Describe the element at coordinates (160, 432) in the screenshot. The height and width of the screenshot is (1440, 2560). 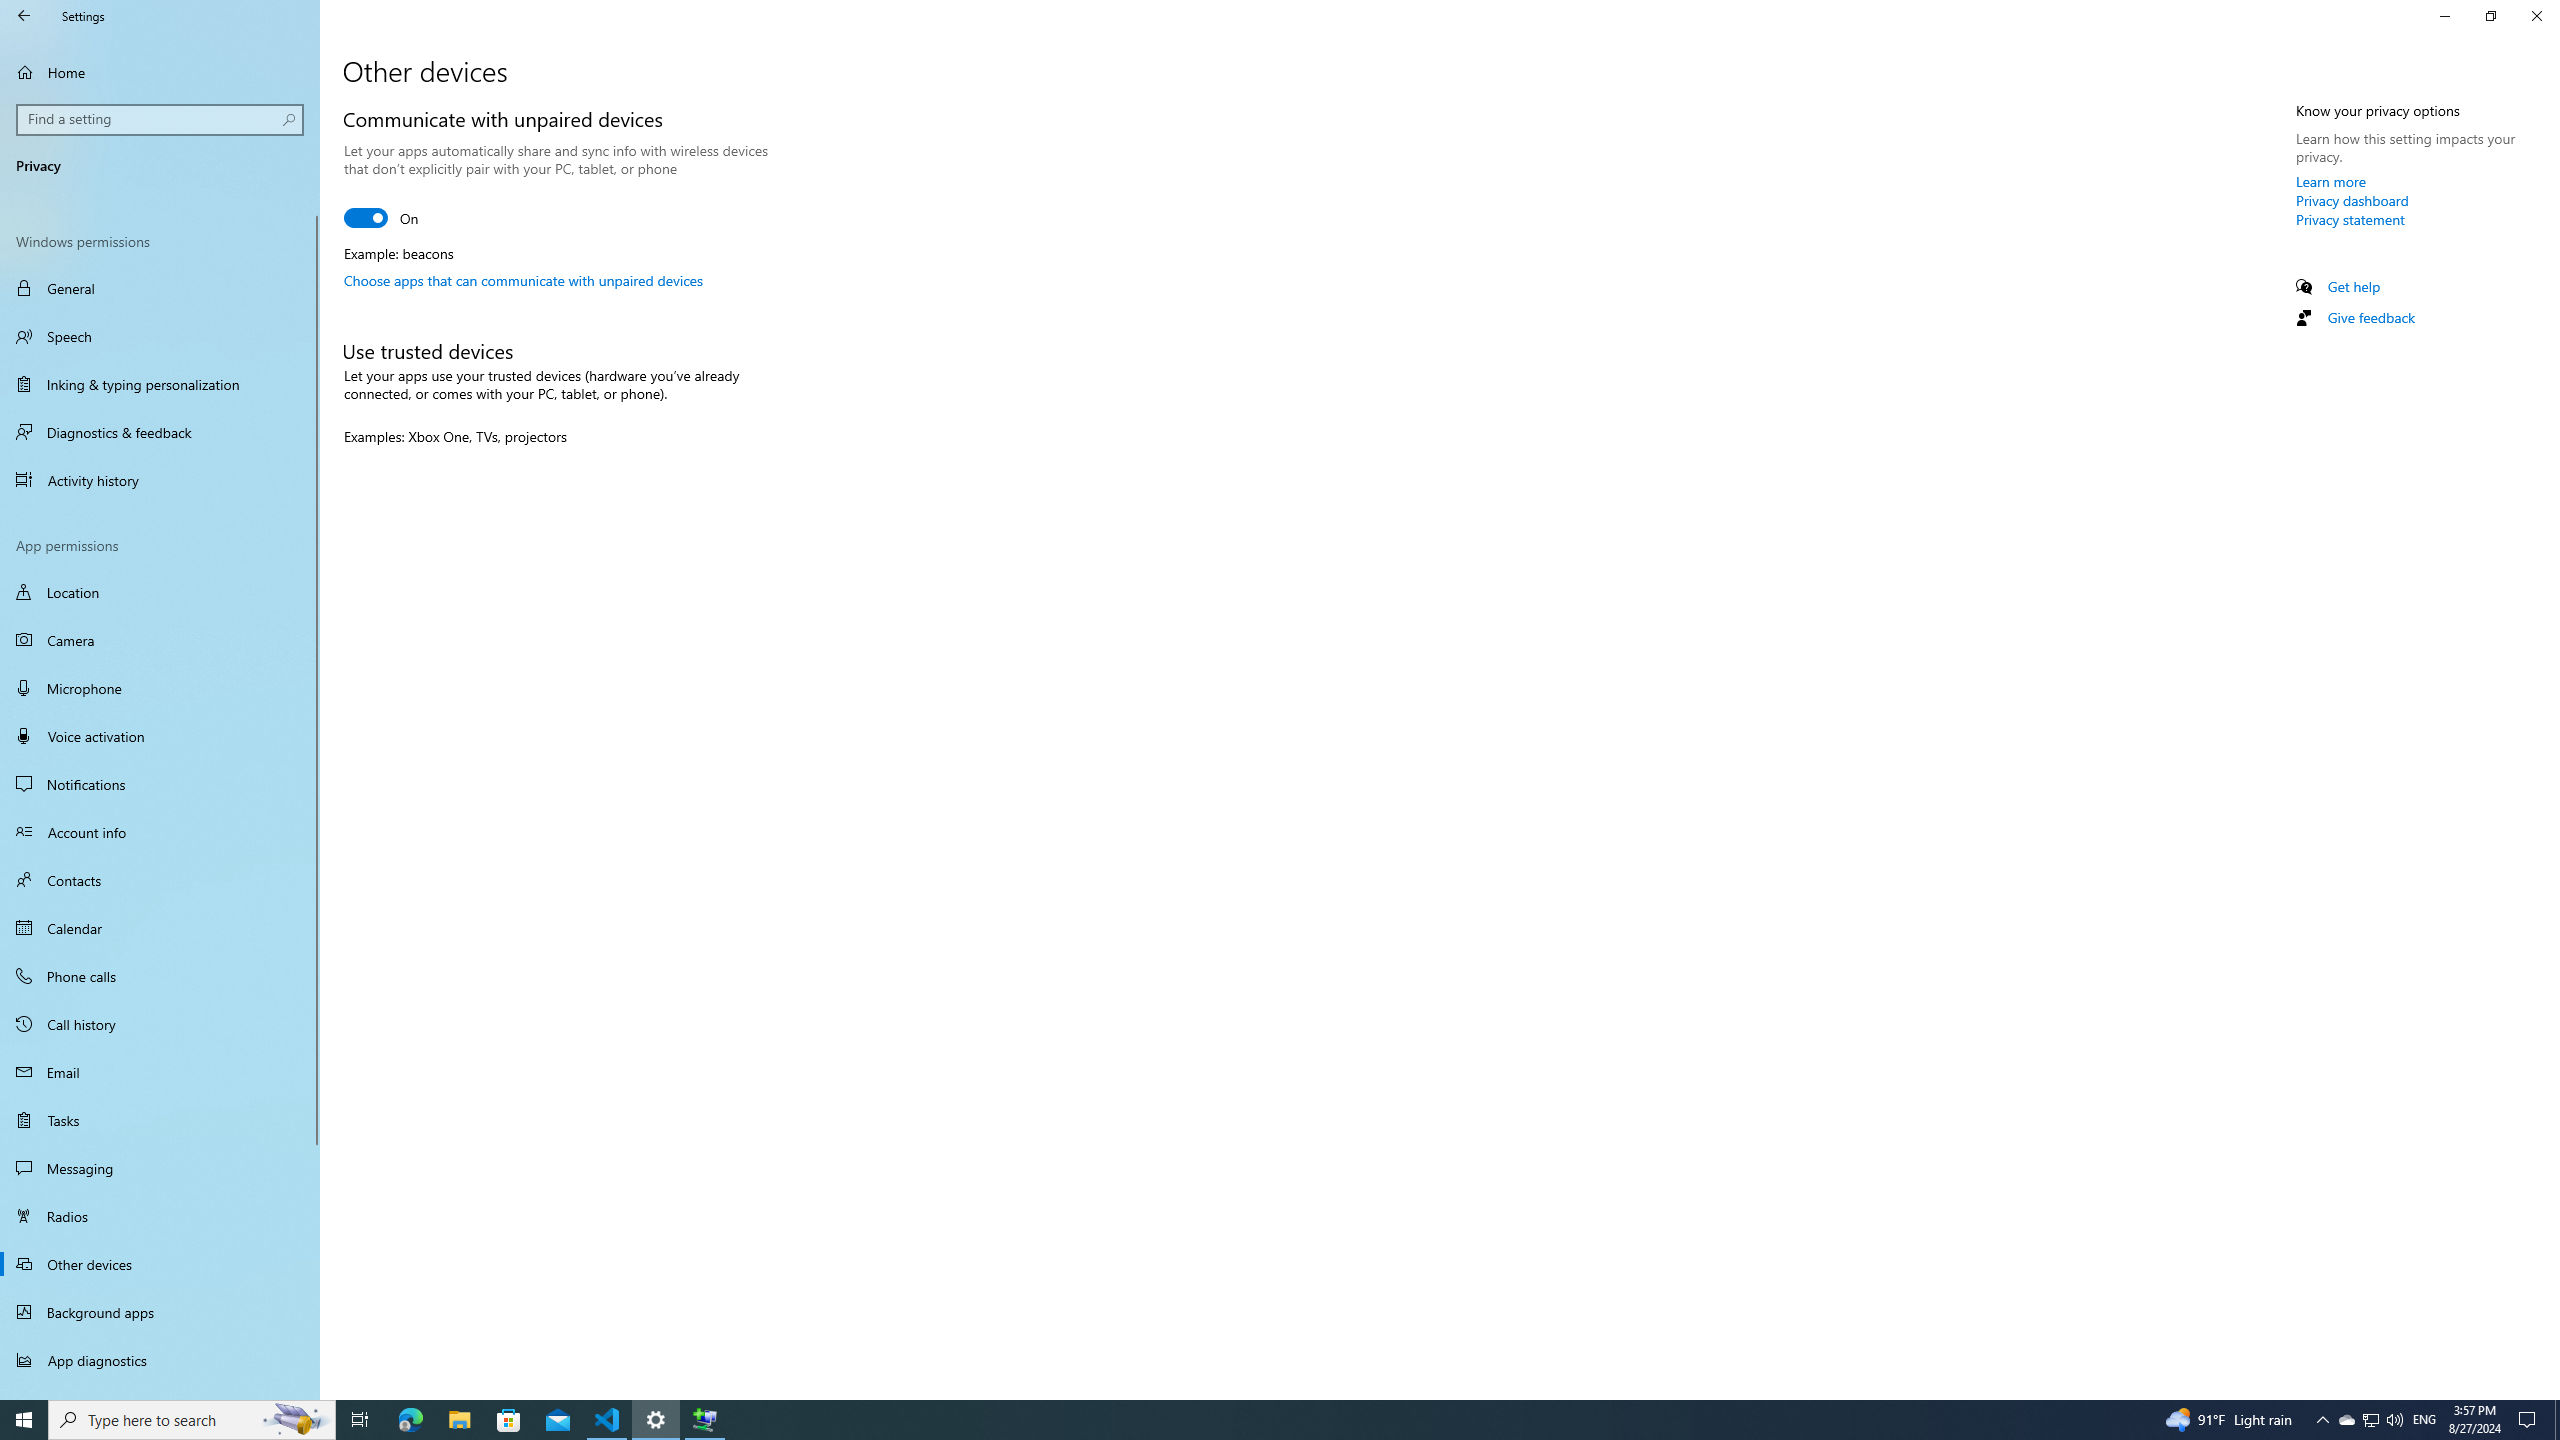
I see `Diagnostics & feedback` at that location.